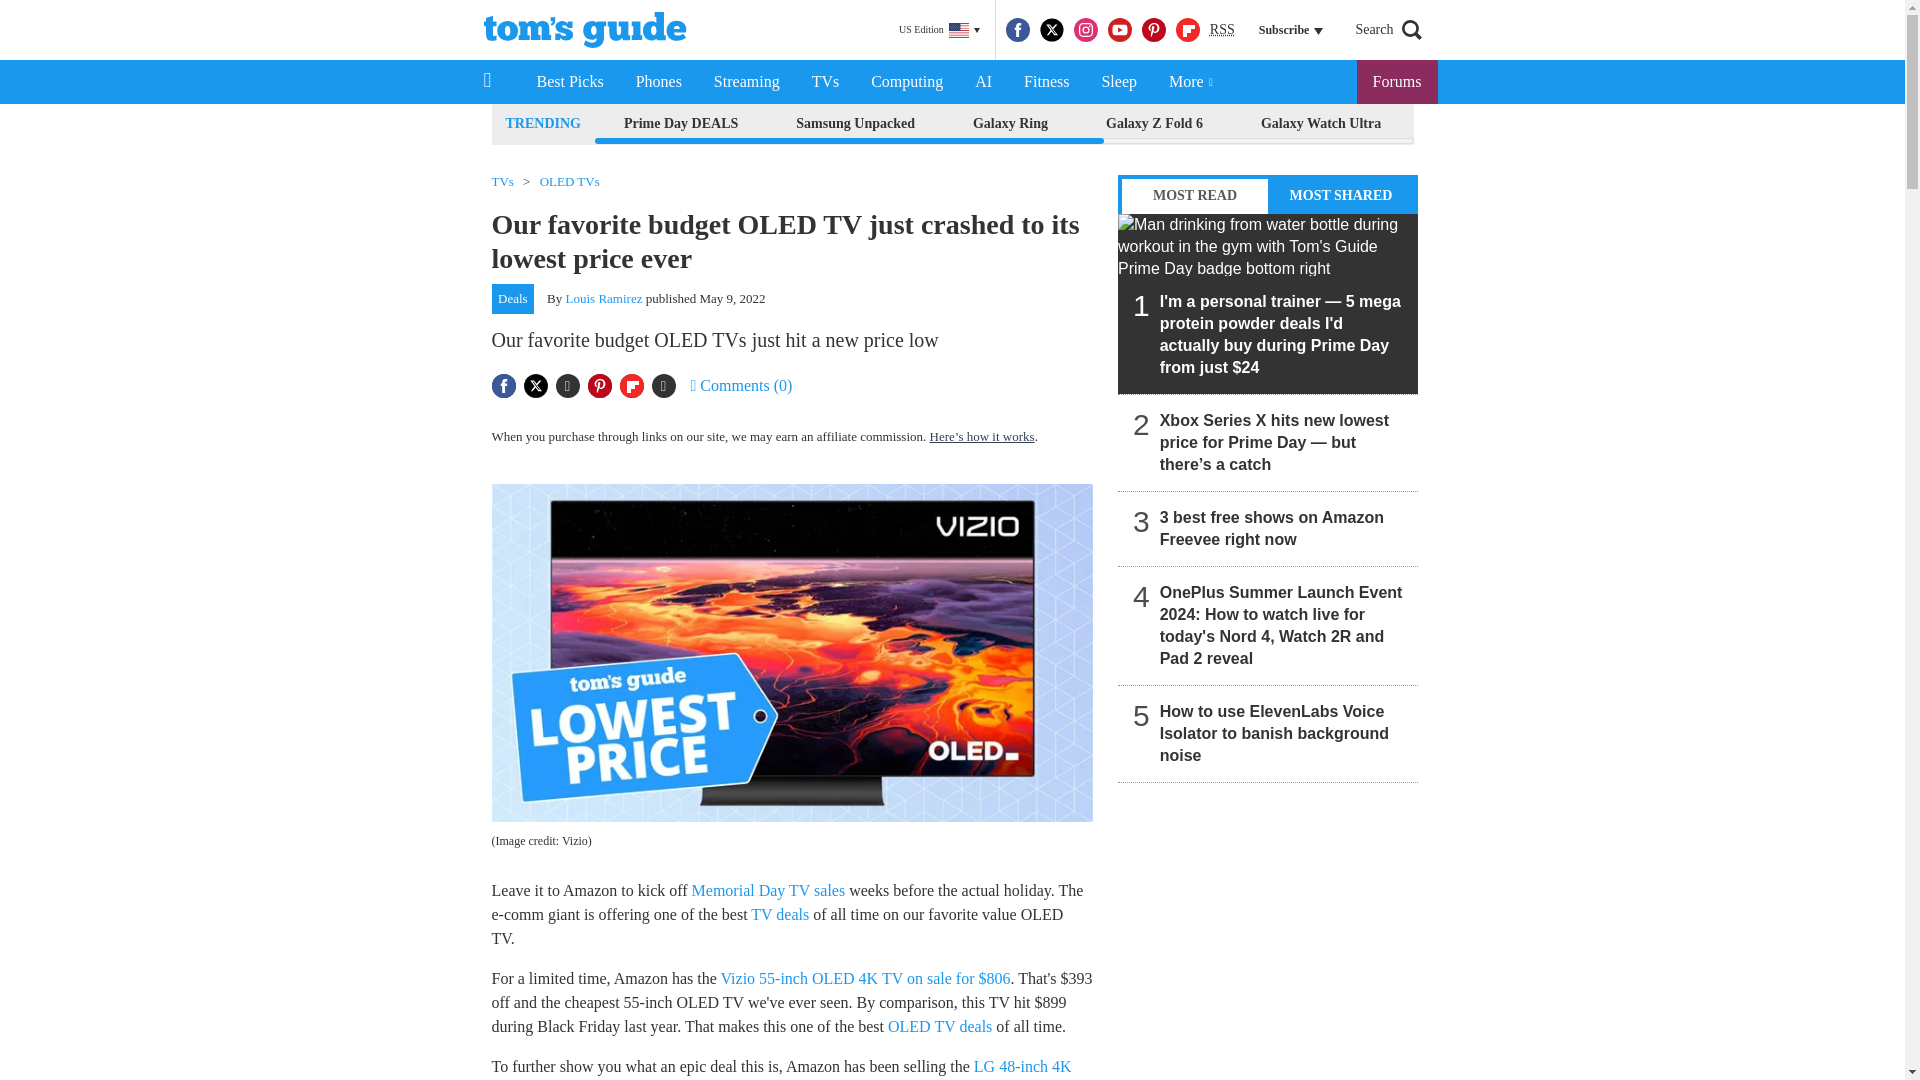  Describe the element at coordinates (1222, 30) in the screenshot. I see `RSS` at that location.